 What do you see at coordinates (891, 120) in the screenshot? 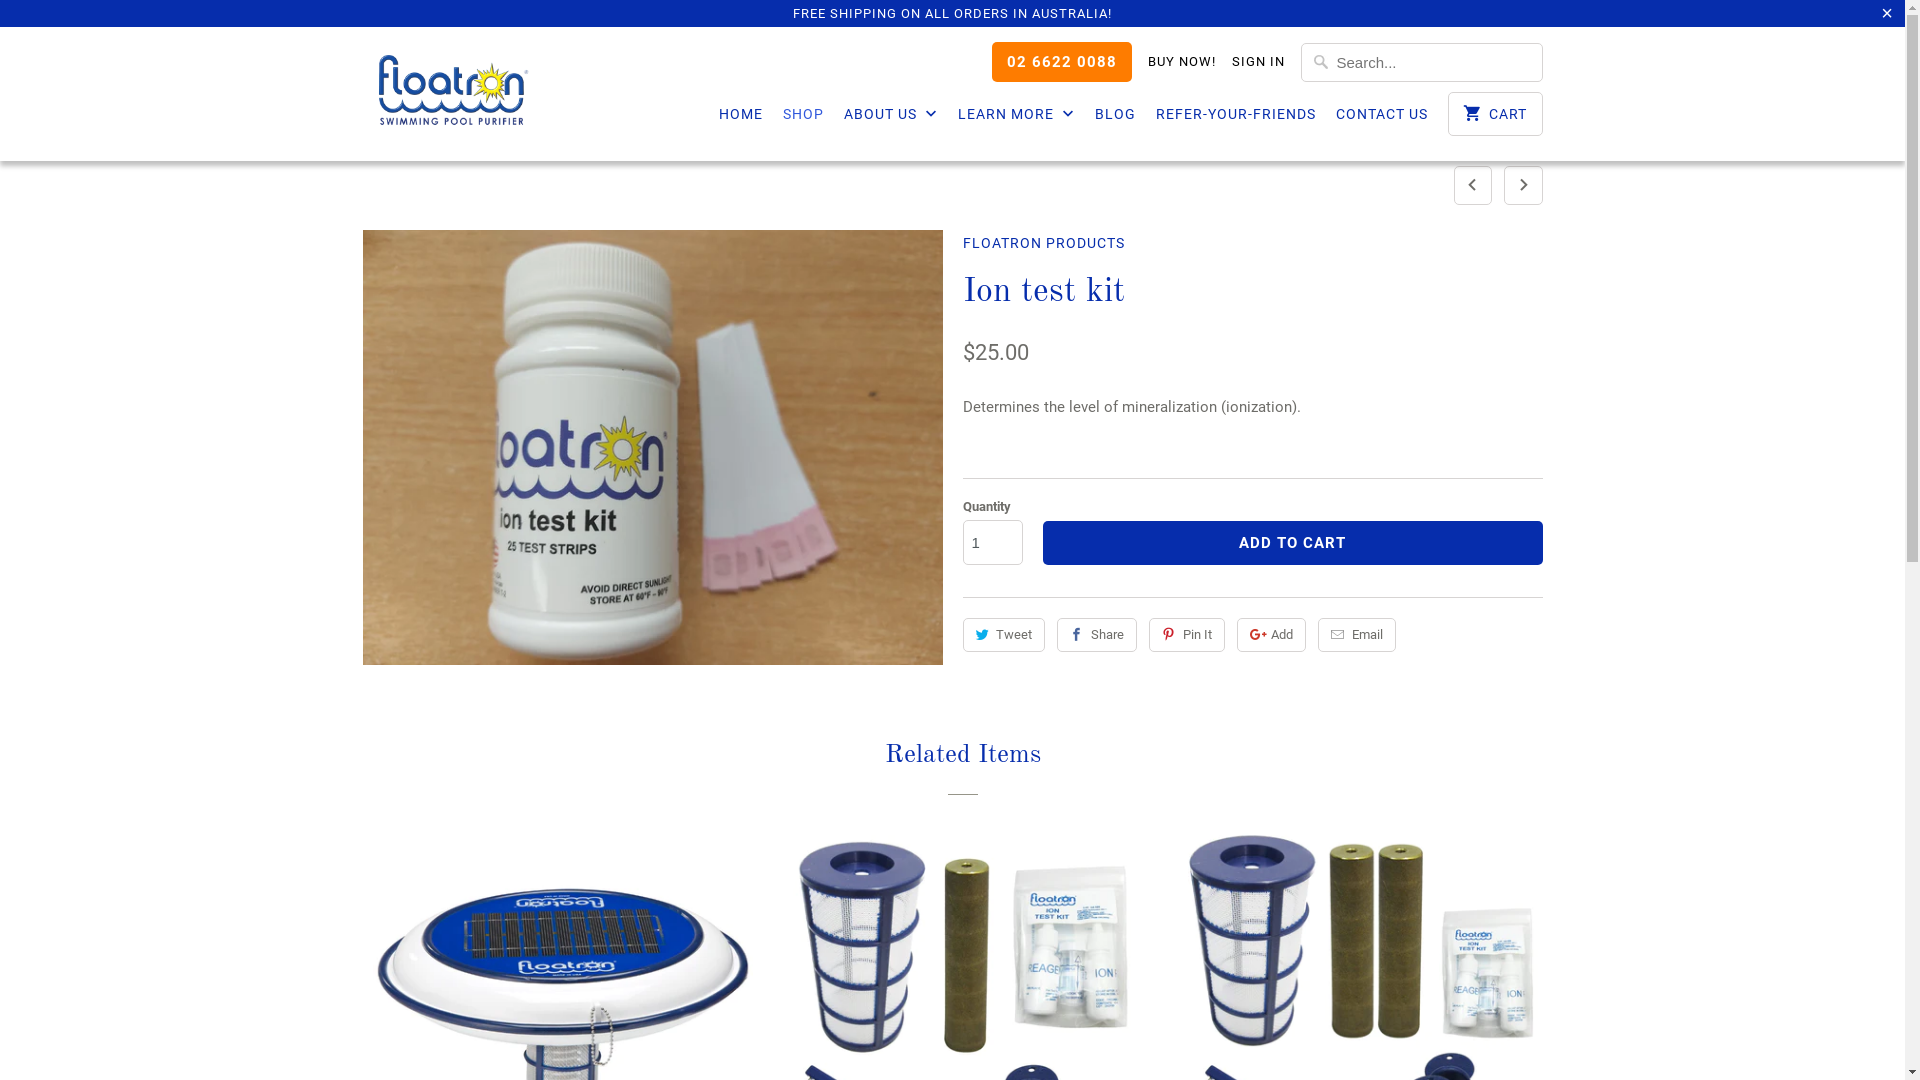
I see `ABOUT US` at bounding box center [891, 120].